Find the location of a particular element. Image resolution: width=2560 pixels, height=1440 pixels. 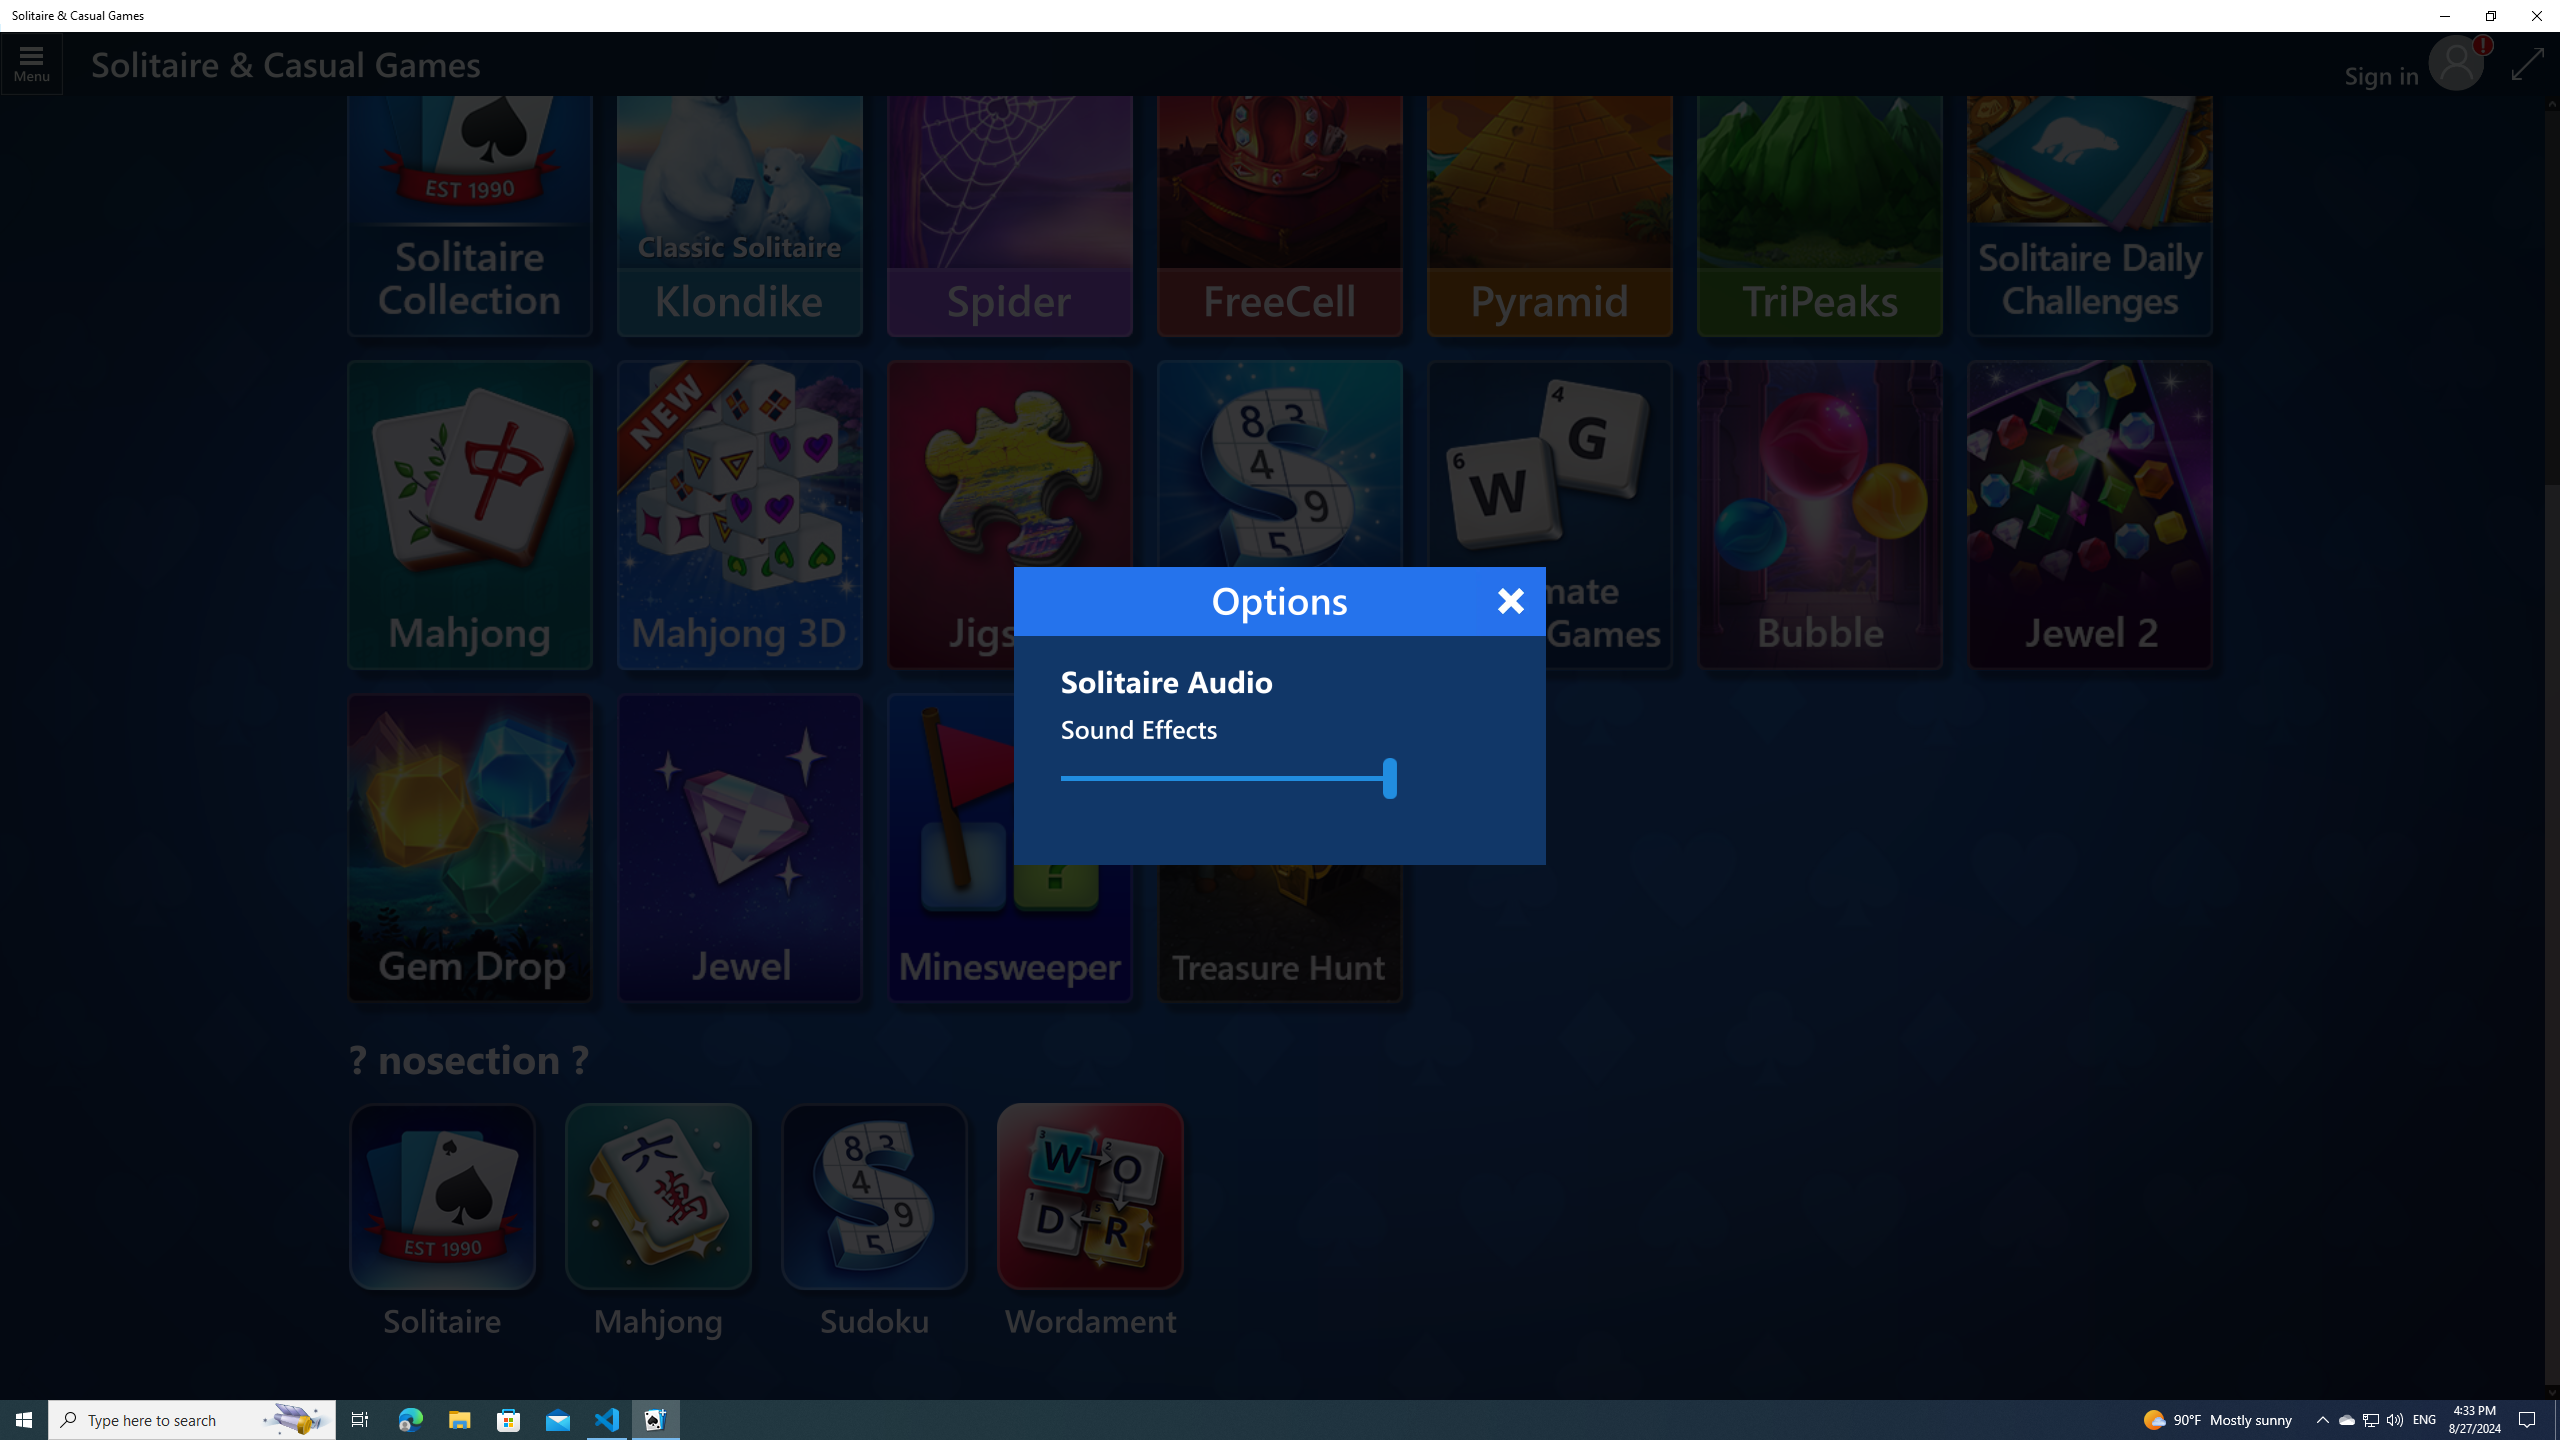

Microsoft Jewel is located at coordinates (739, 848).